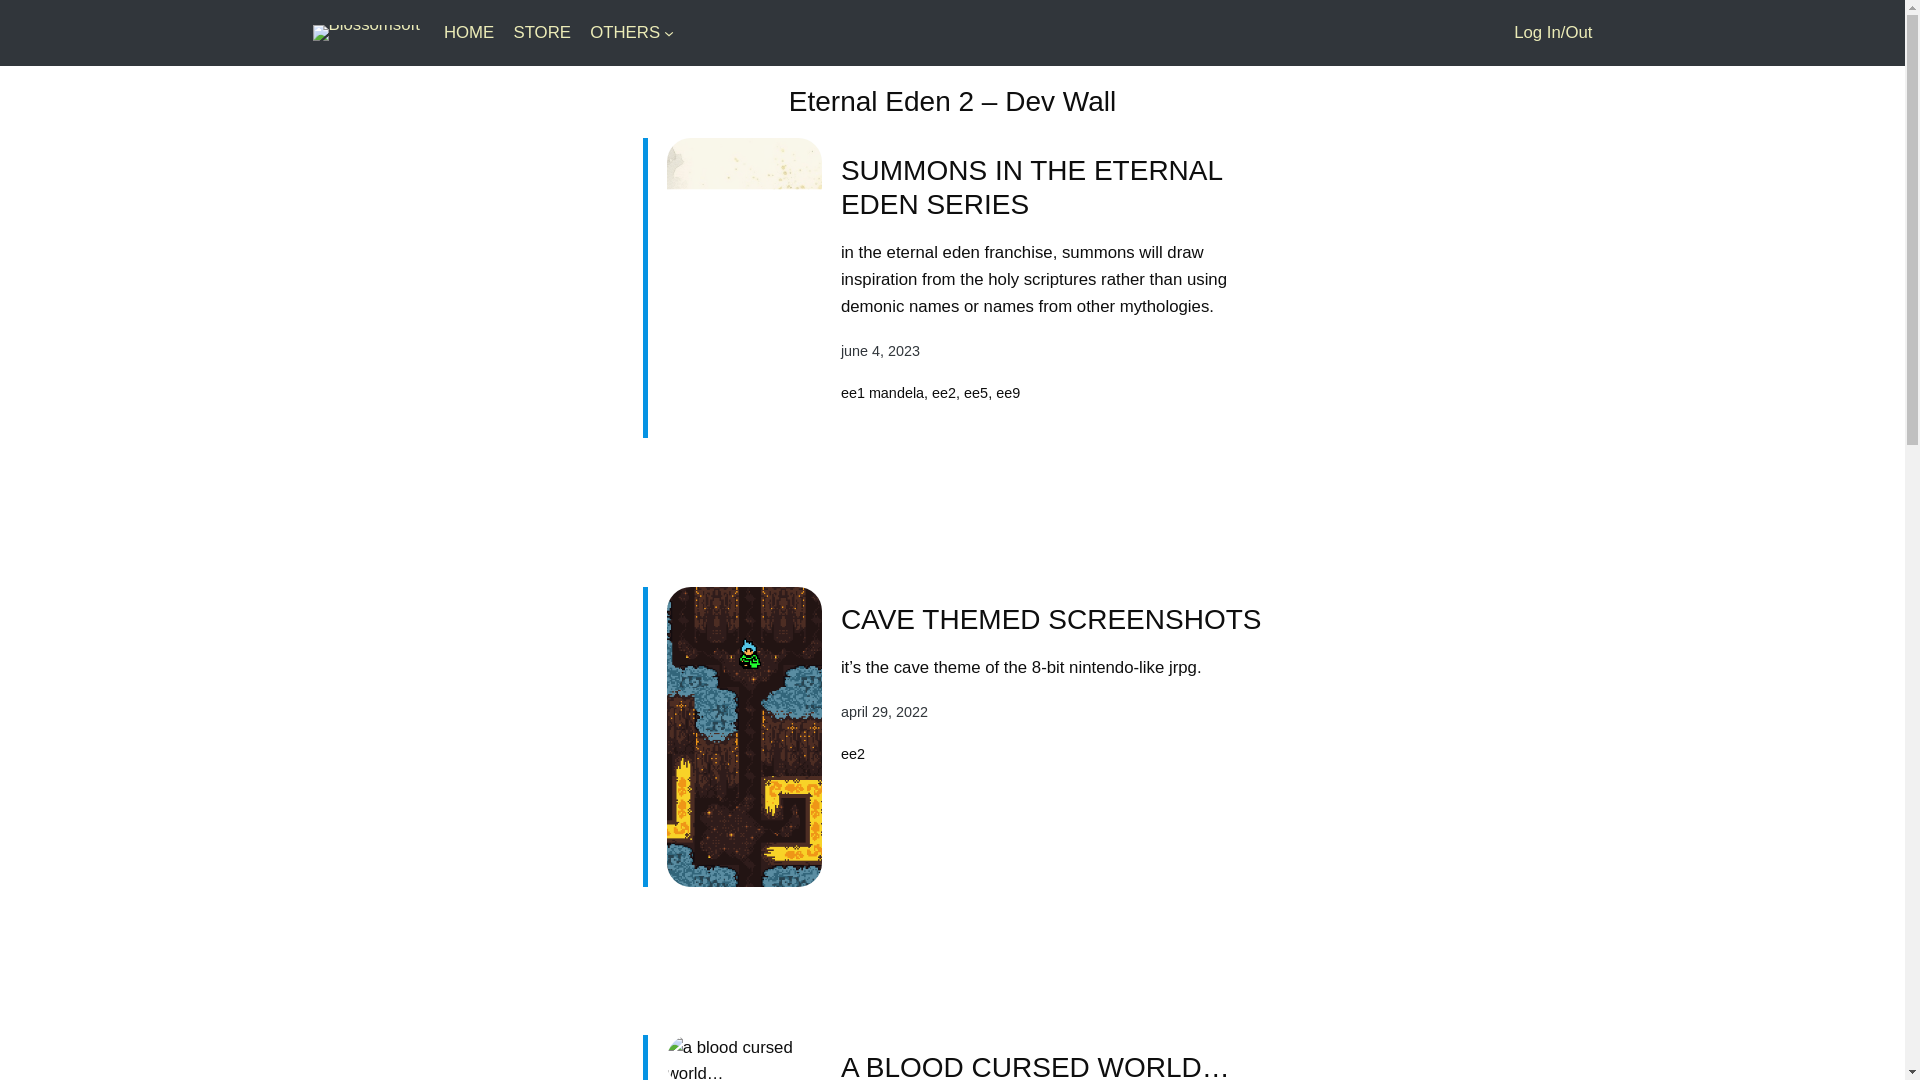 This screenshot has height=1080, width=1920. I want to click on SUMMONS IN THE ETERNAL EDEN SERIES, so click(1052, 188).